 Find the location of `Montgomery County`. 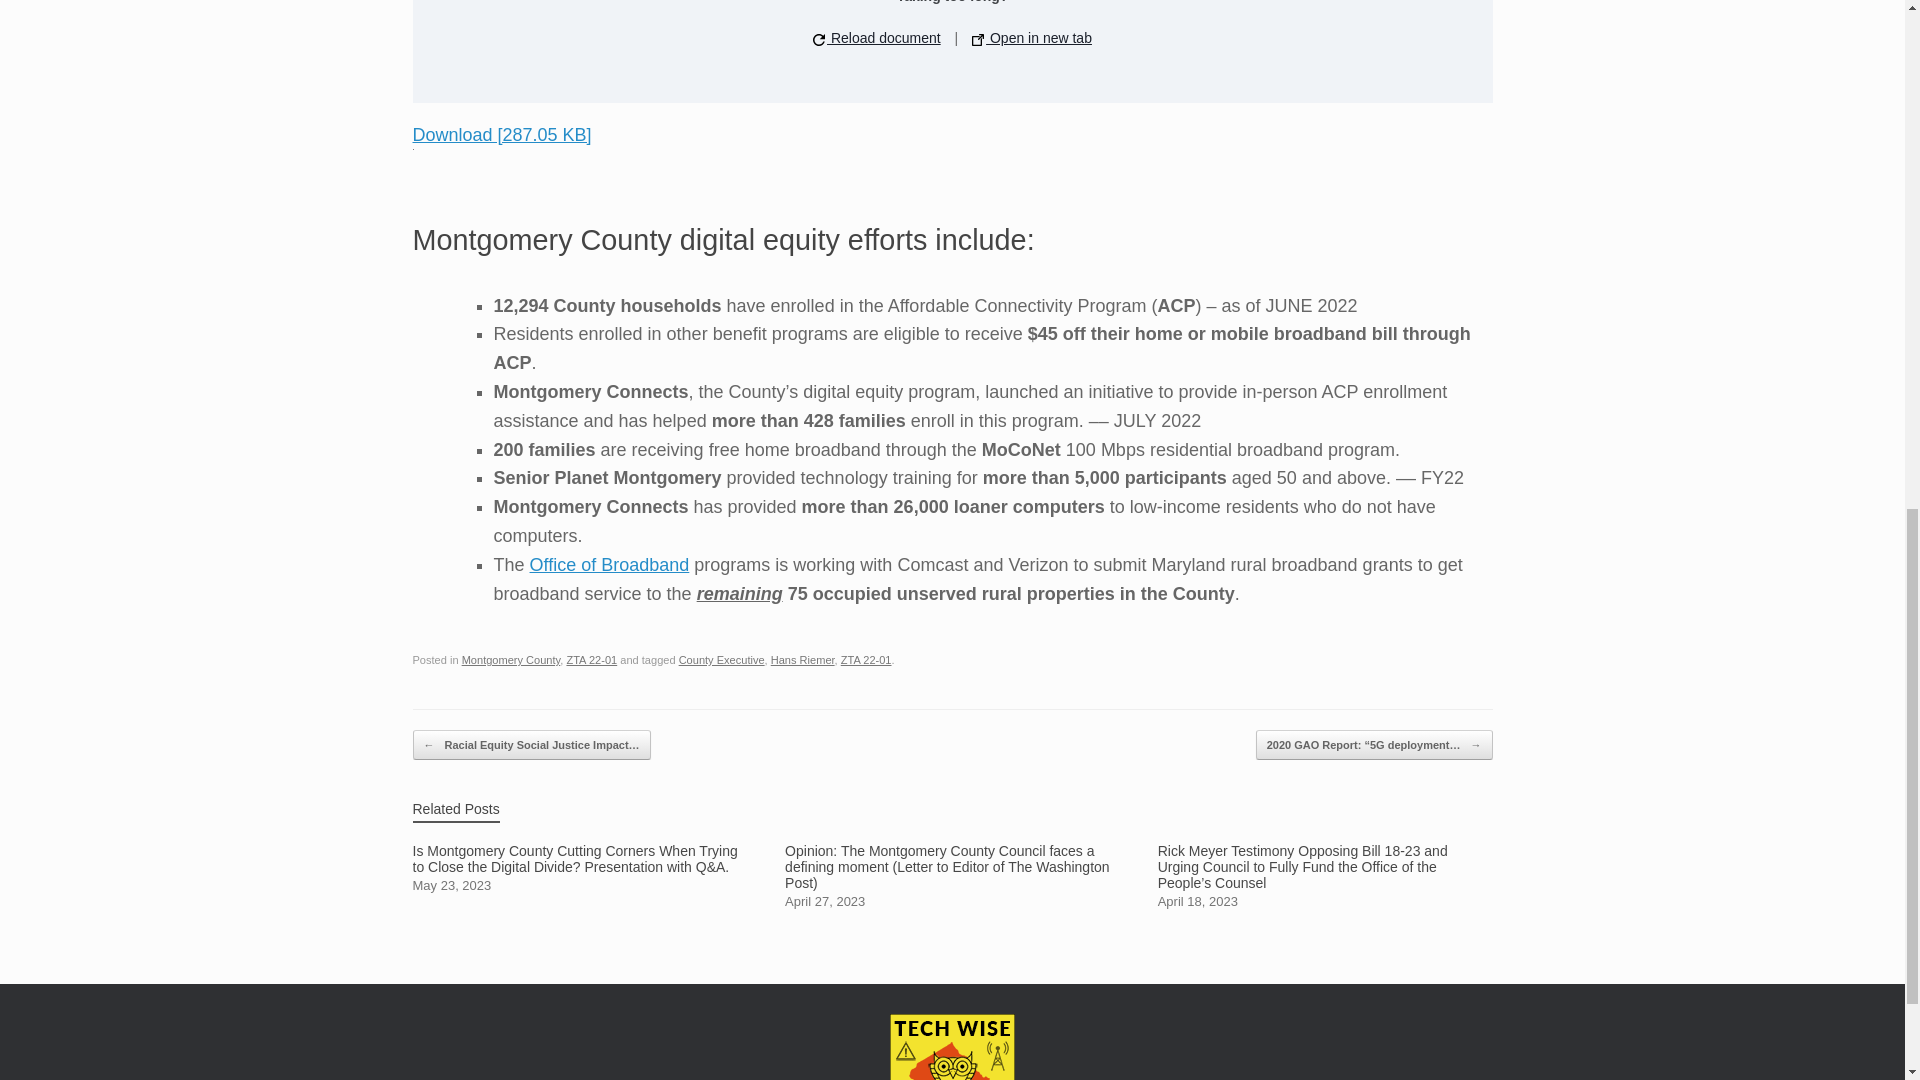

Montgomery County is located at coordinates (511, 660).